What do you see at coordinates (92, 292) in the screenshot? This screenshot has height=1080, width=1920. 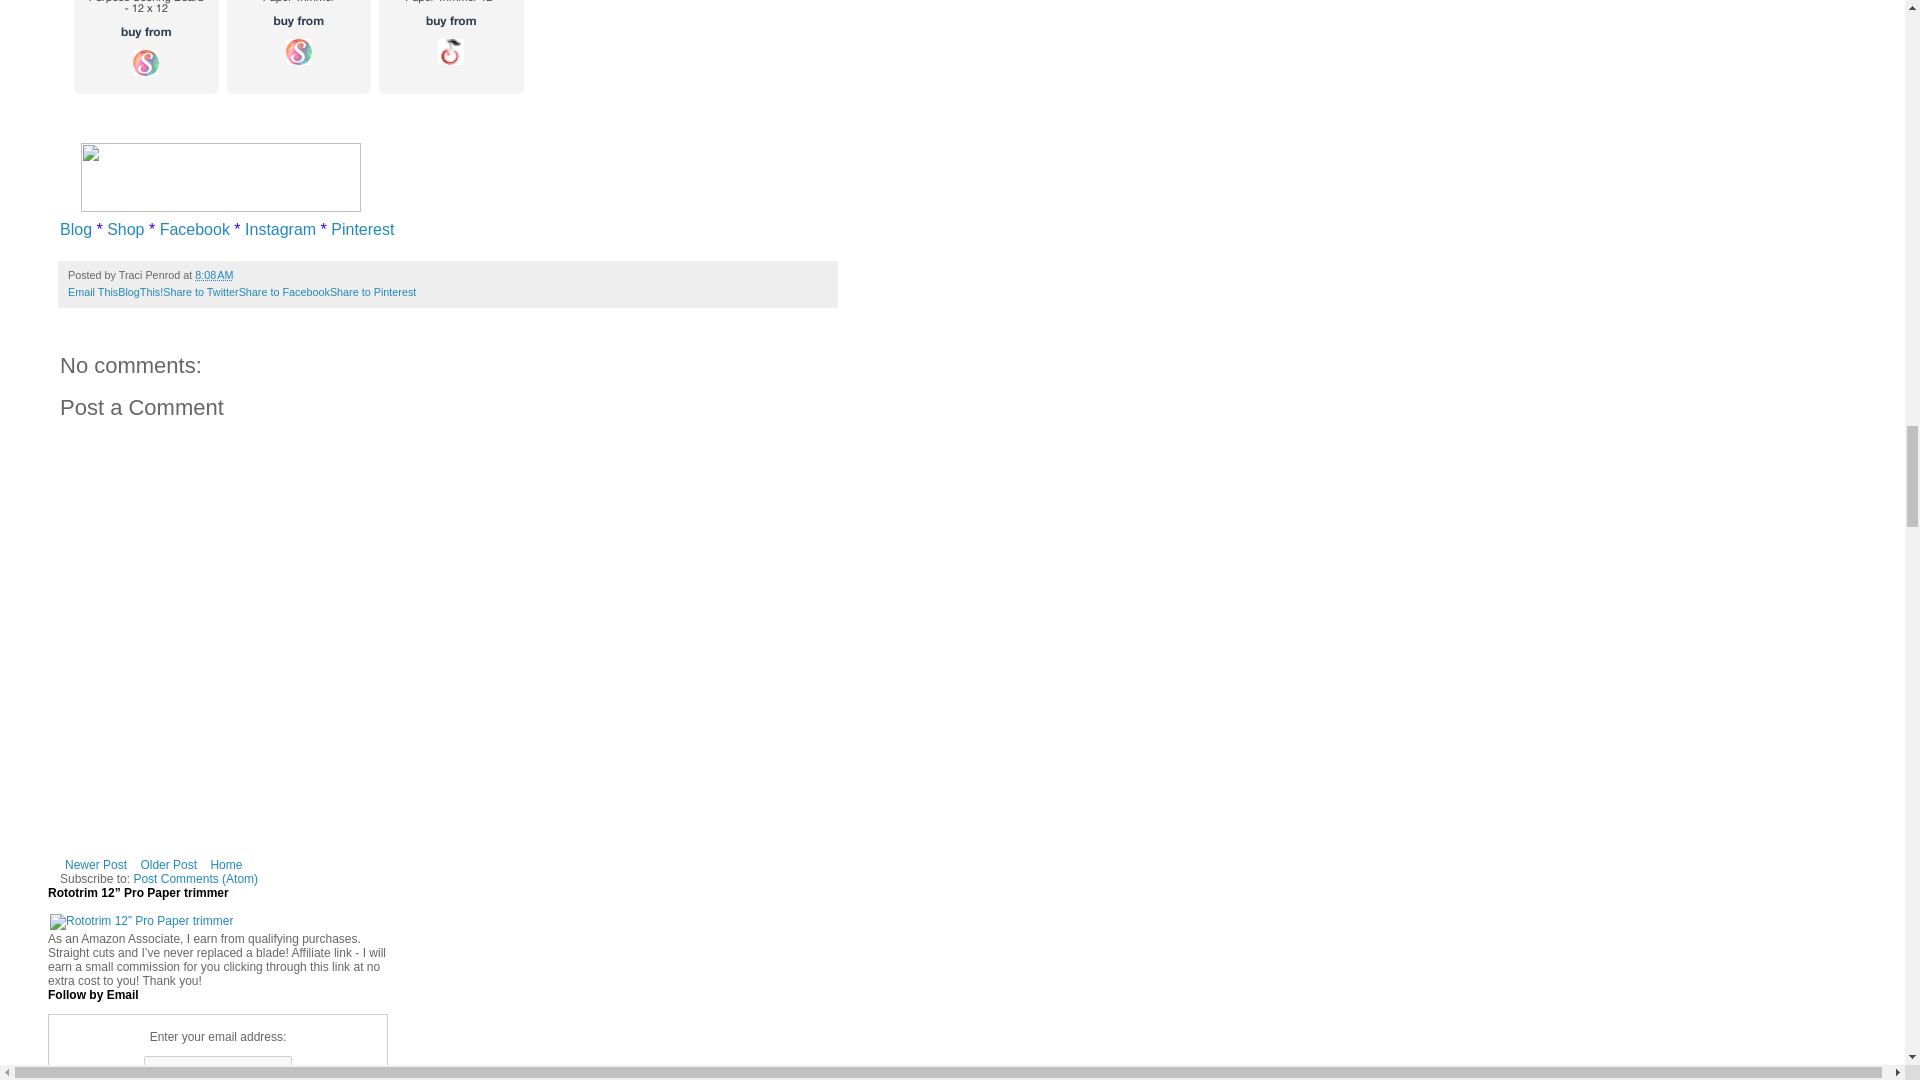 I see `Email This` at bounding box center [92, 292].